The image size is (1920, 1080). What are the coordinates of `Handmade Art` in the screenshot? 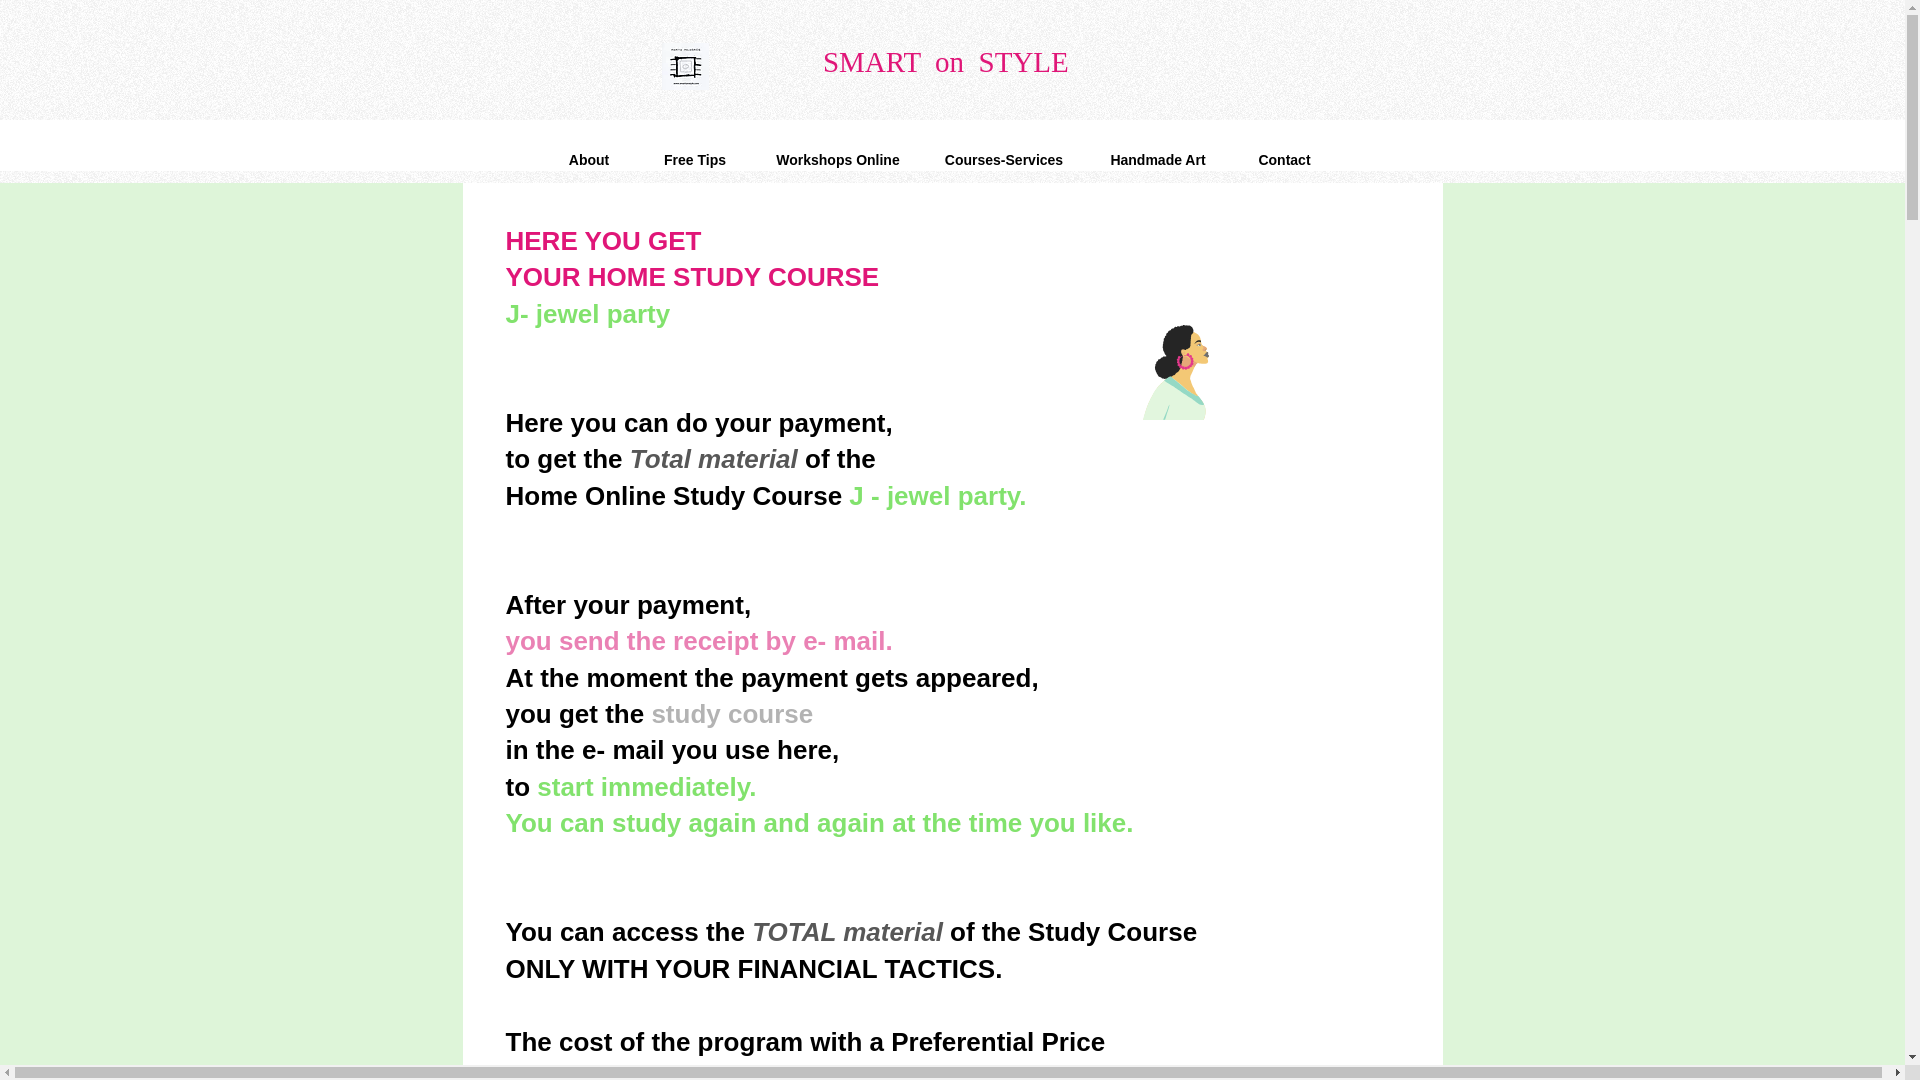 It's located at (1157, 160).